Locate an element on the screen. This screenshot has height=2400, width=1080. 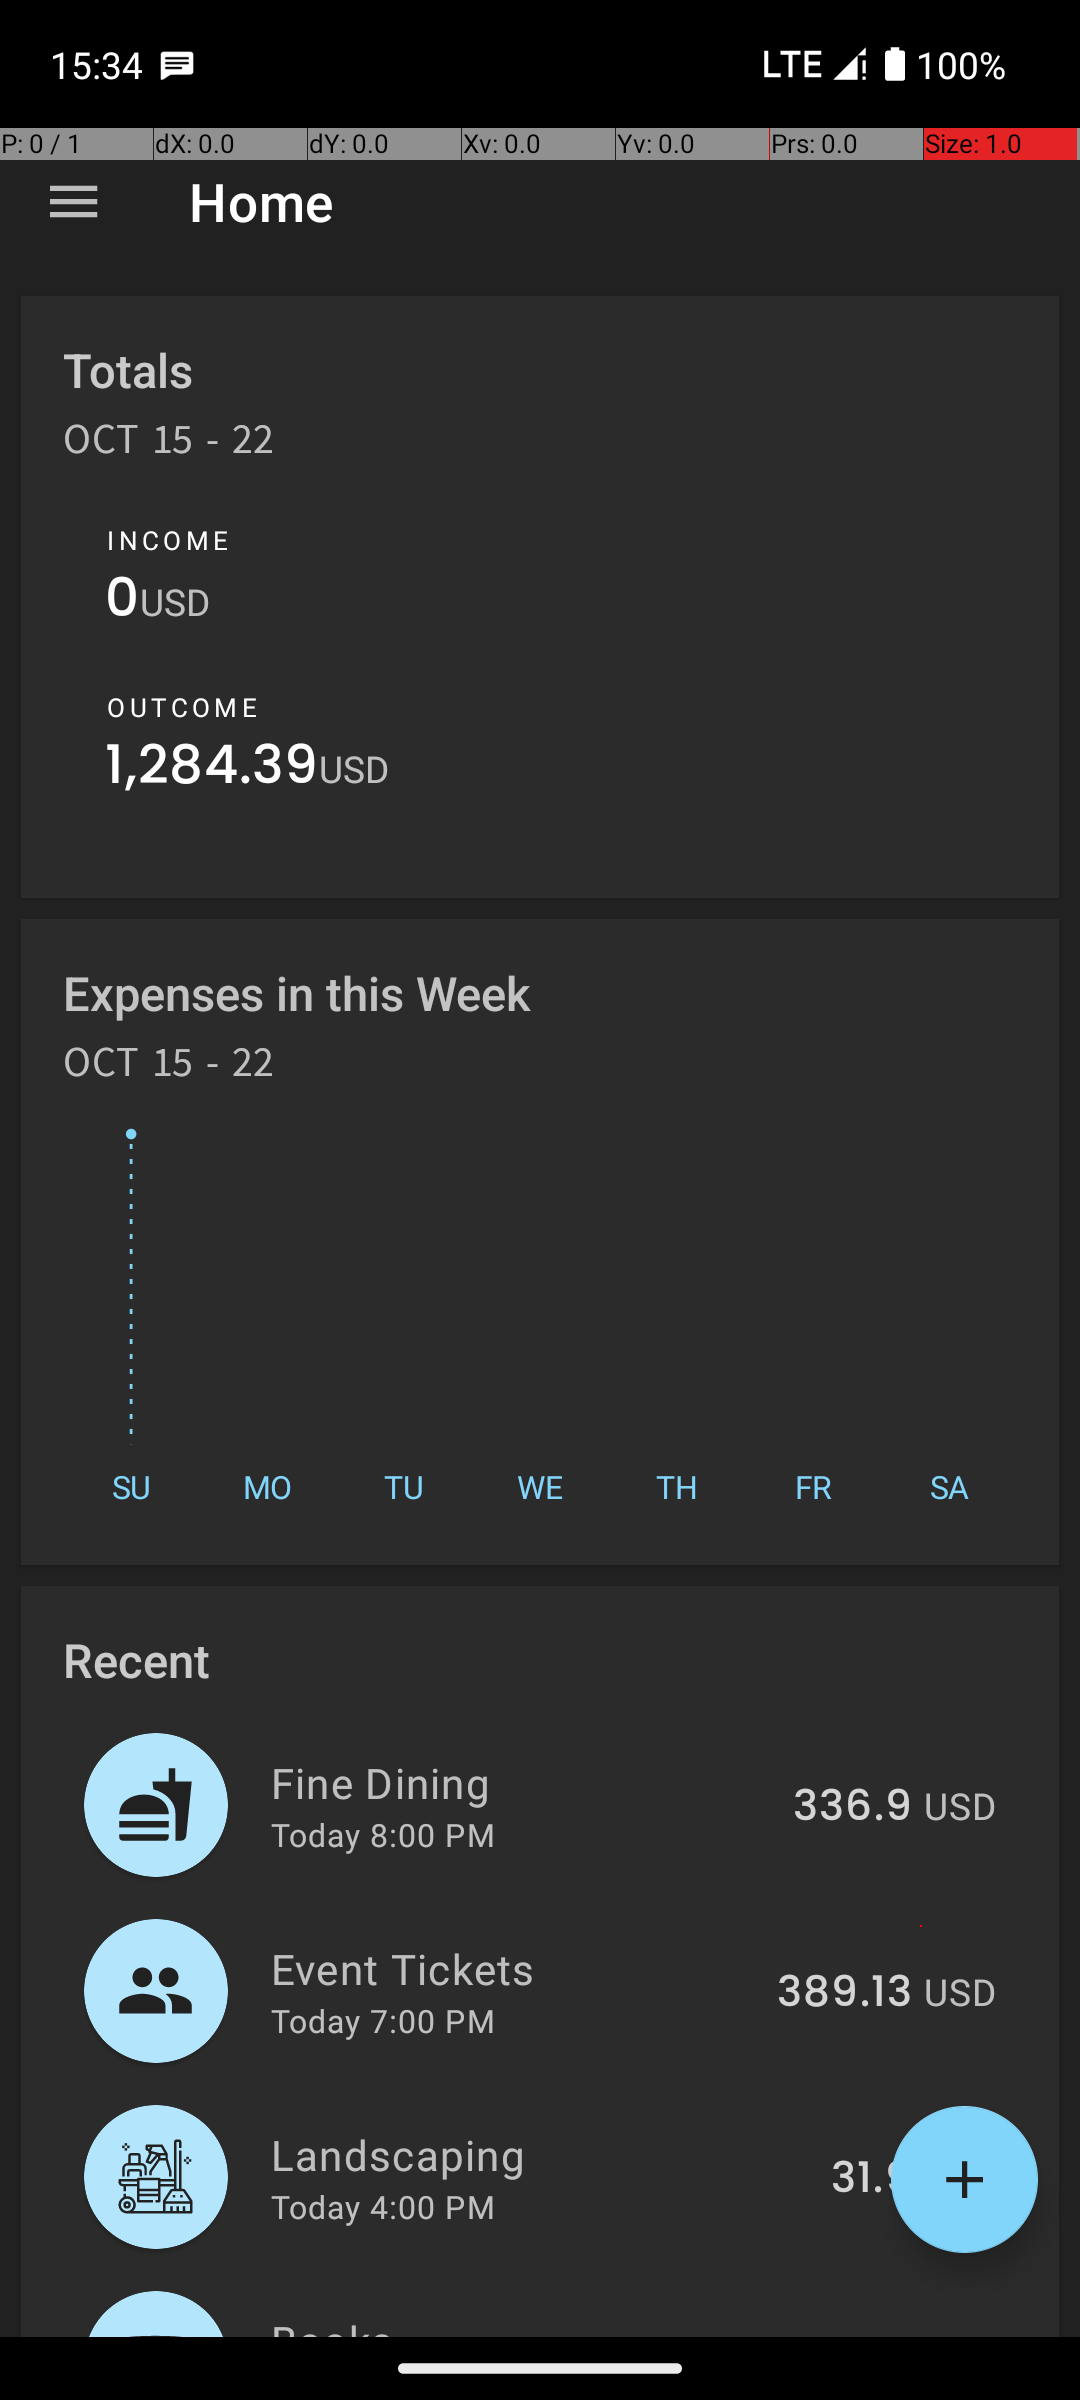
Event Tickets is located at coordinates (512, 1968).